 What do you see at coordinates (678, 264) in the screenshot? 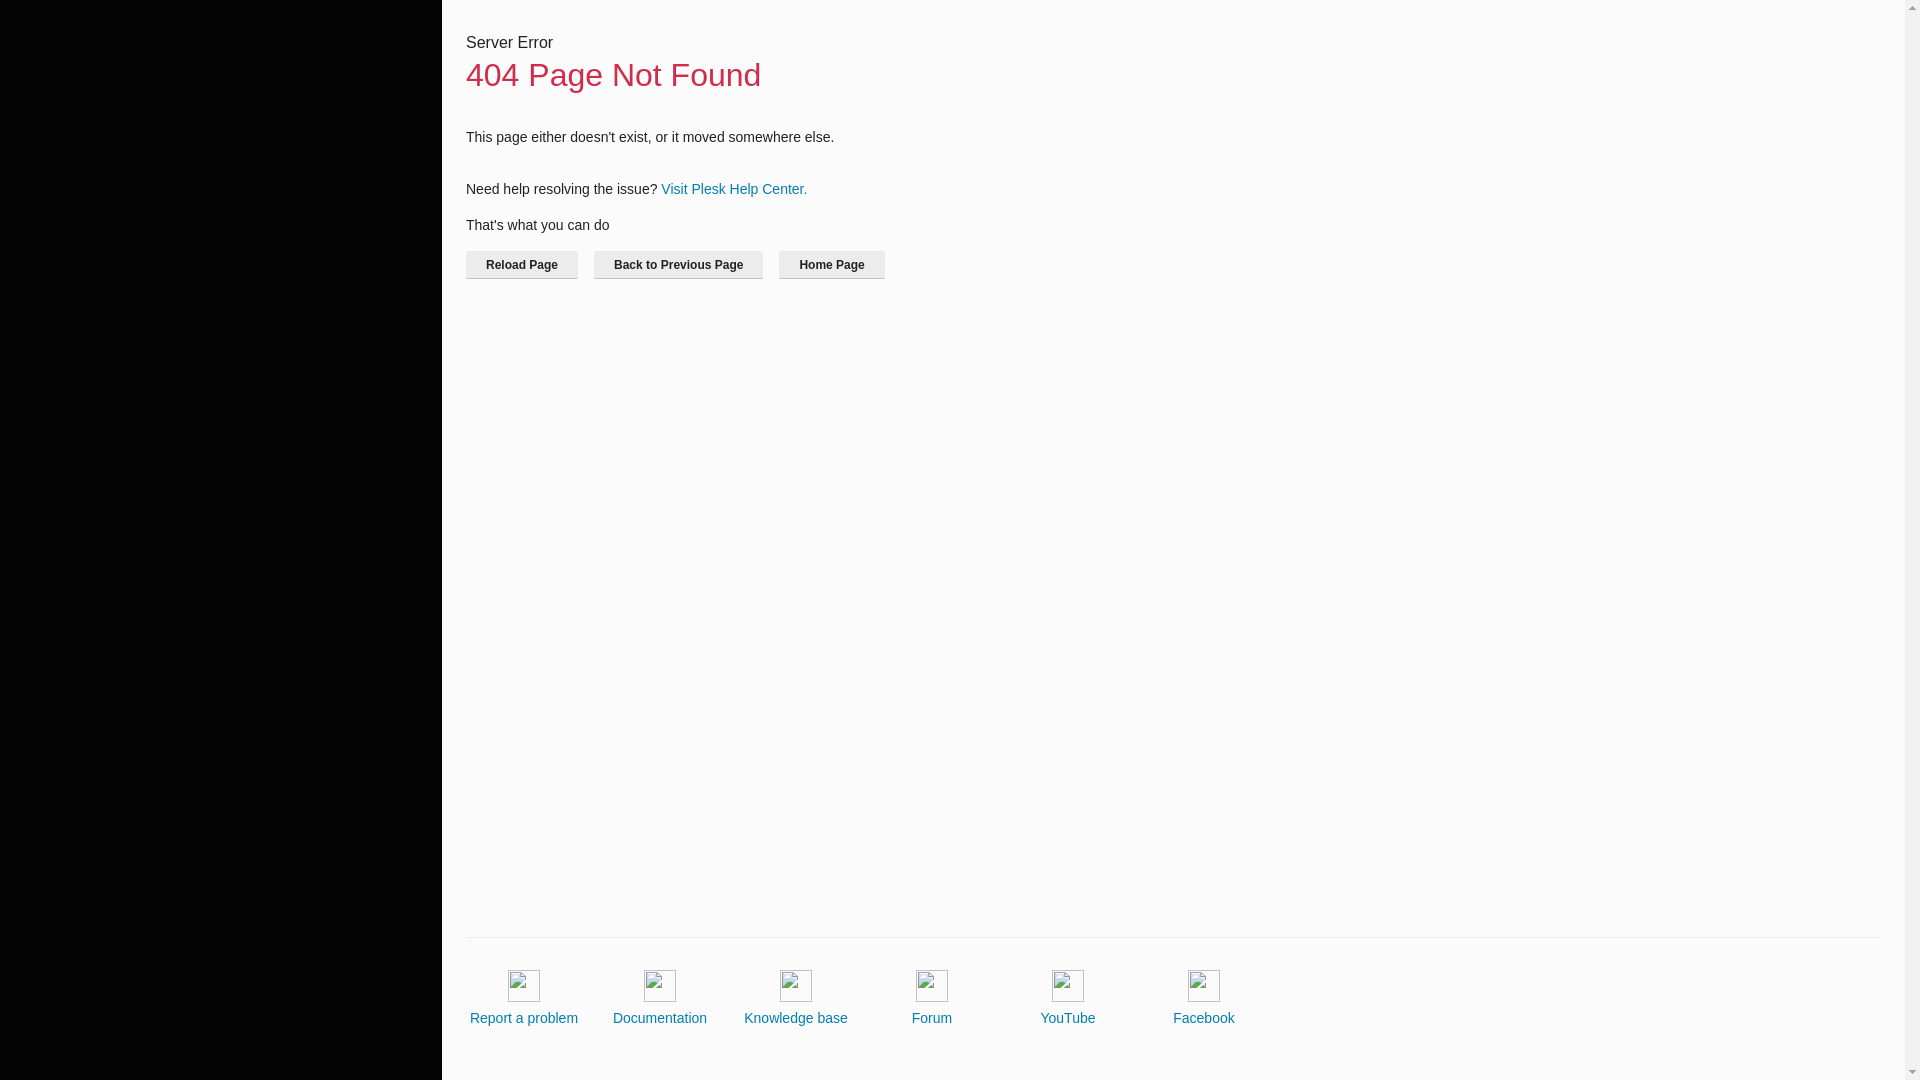
I see `Back to Previous Page` at bounding box center [678, 264].